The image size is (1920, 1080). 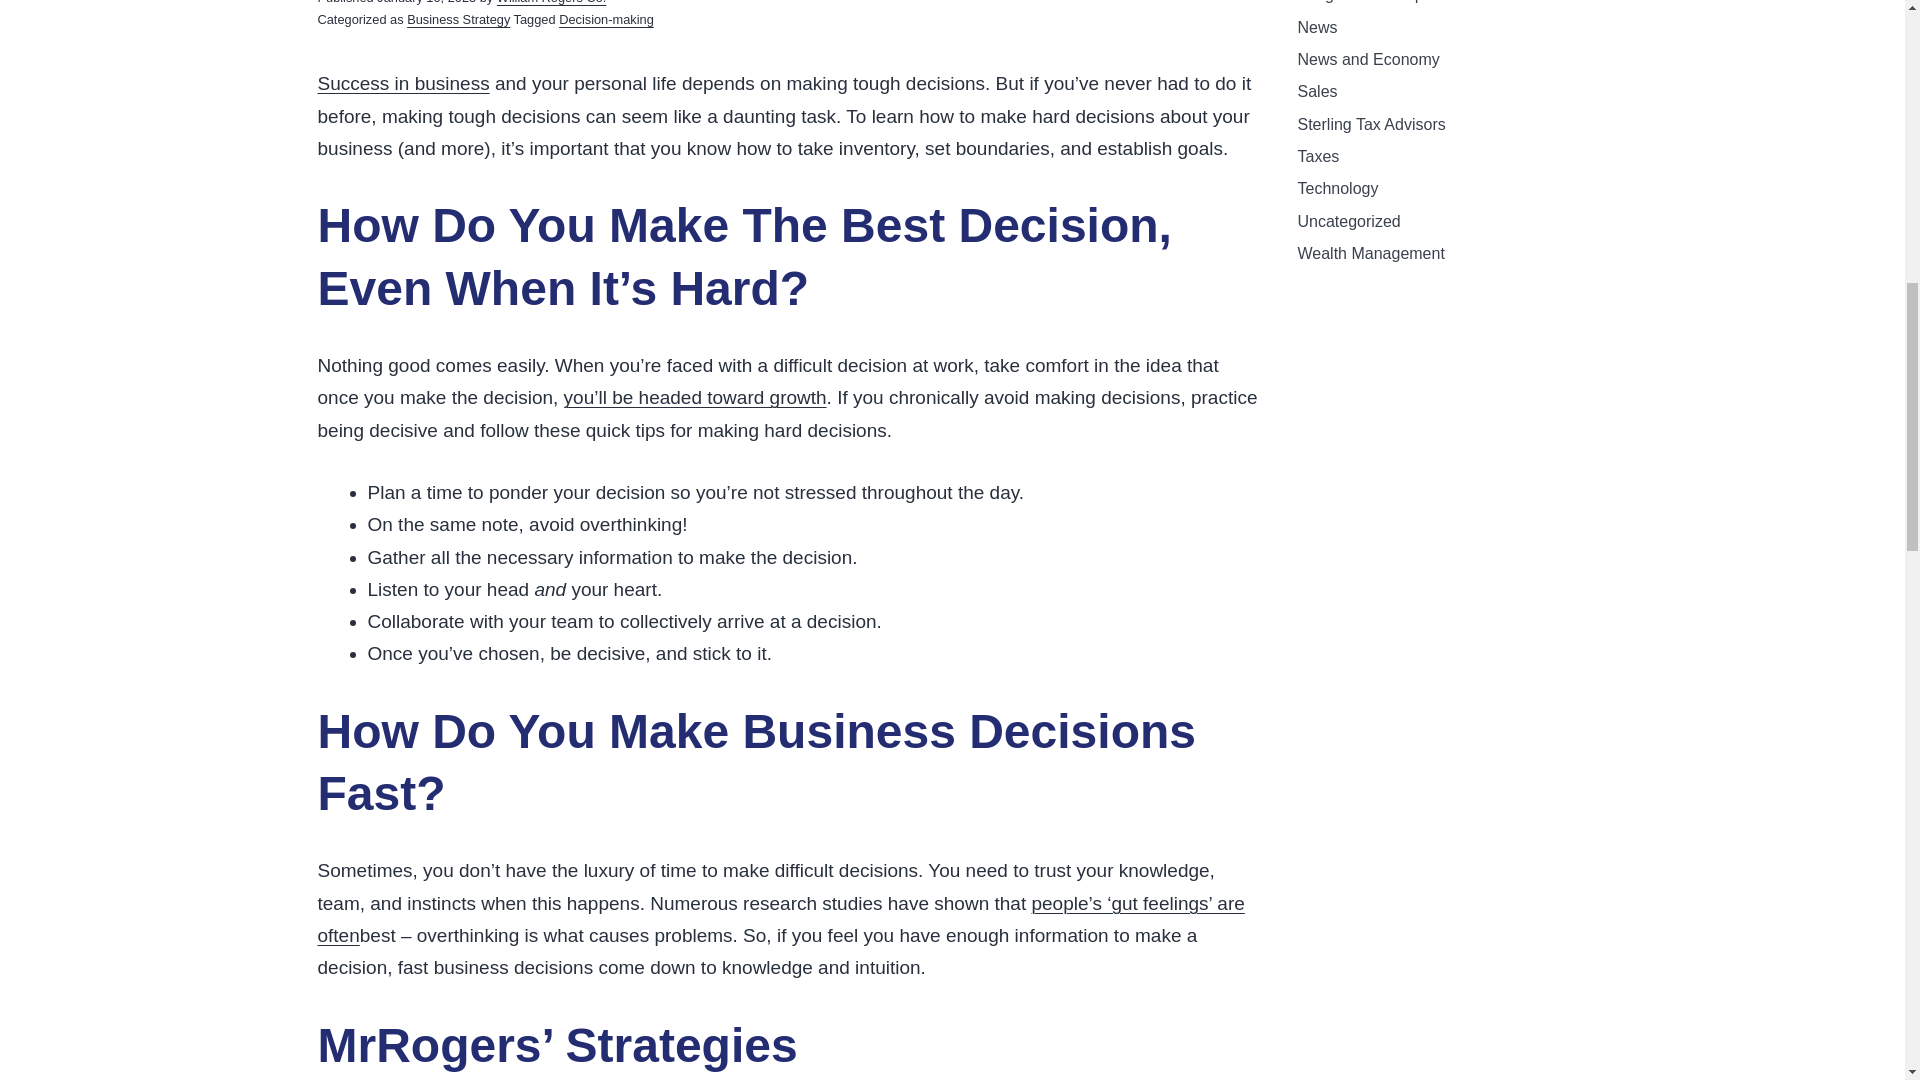 I want to click on William Rogers Co., so click(x=552, y=2).